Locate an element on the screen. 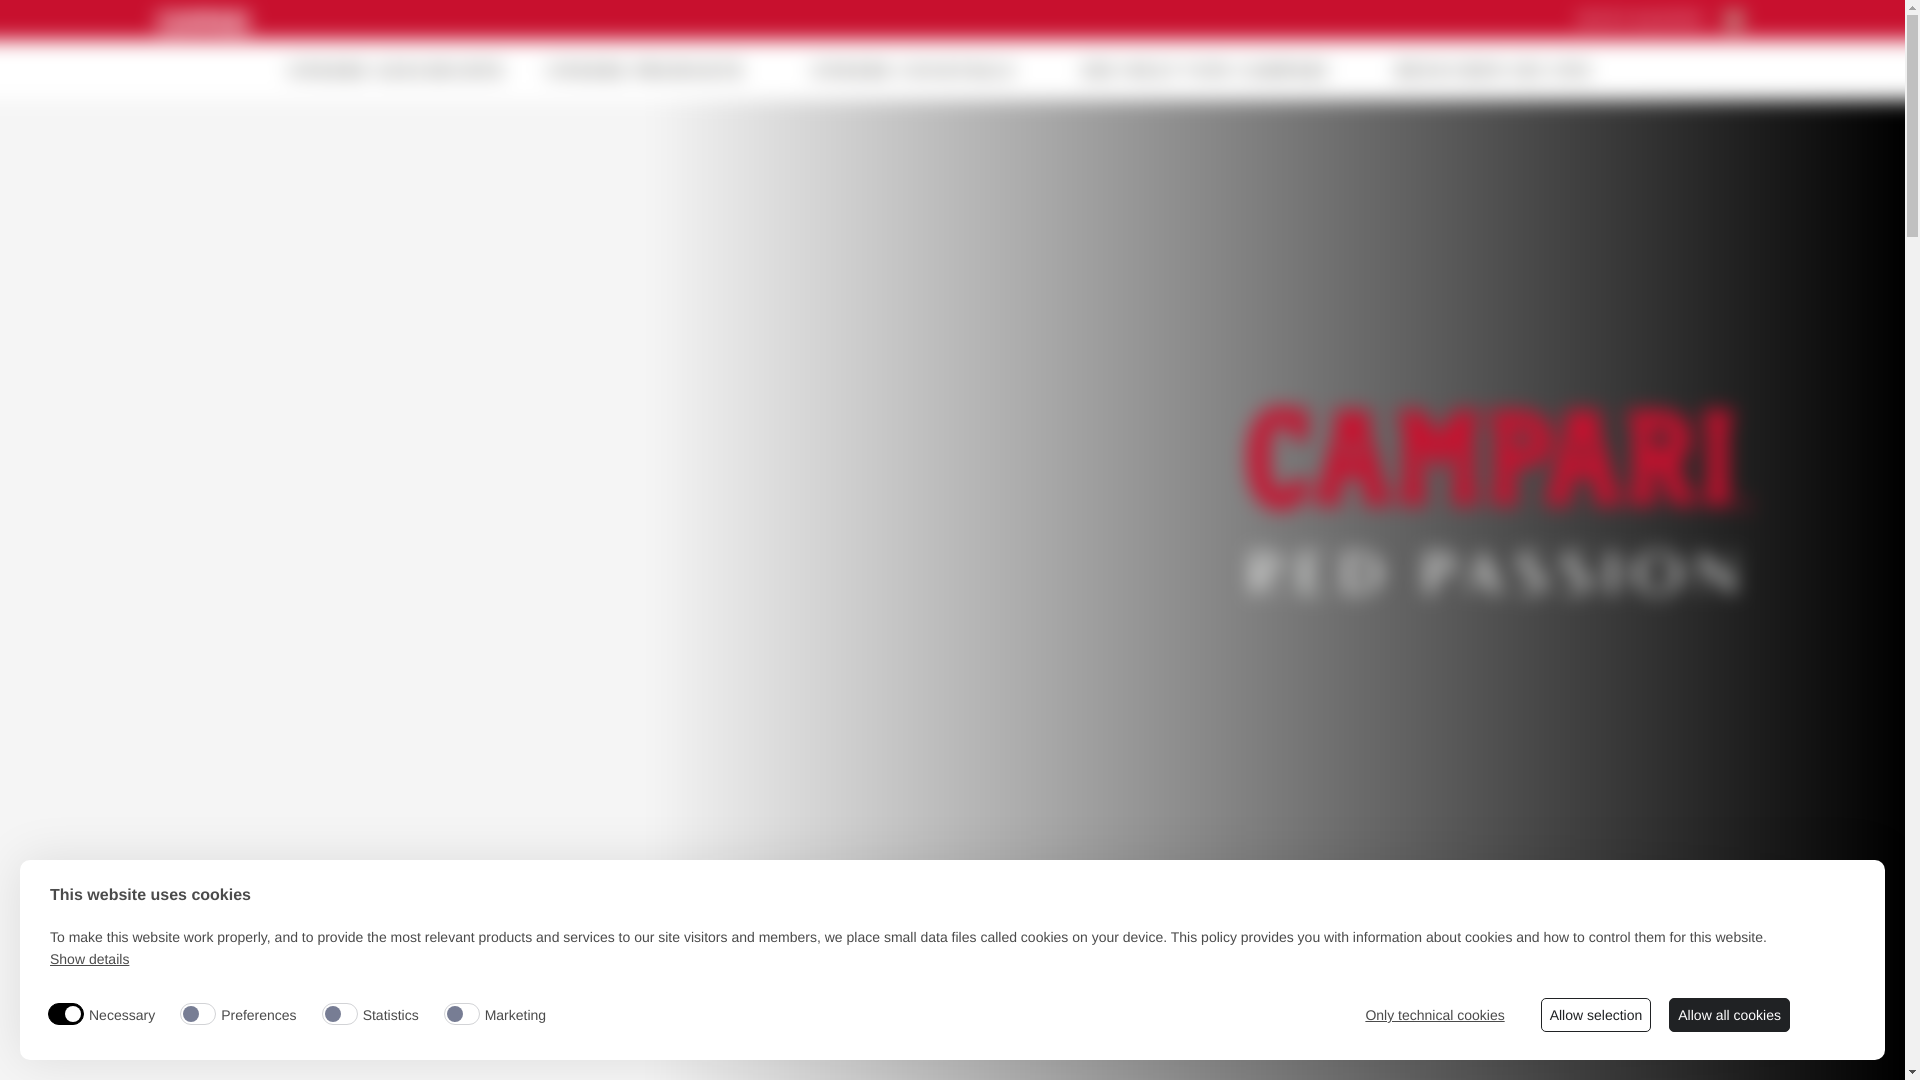 This screenshot has height=1080, width=1920. Allow selection is located at coordinates (1596, 1015).